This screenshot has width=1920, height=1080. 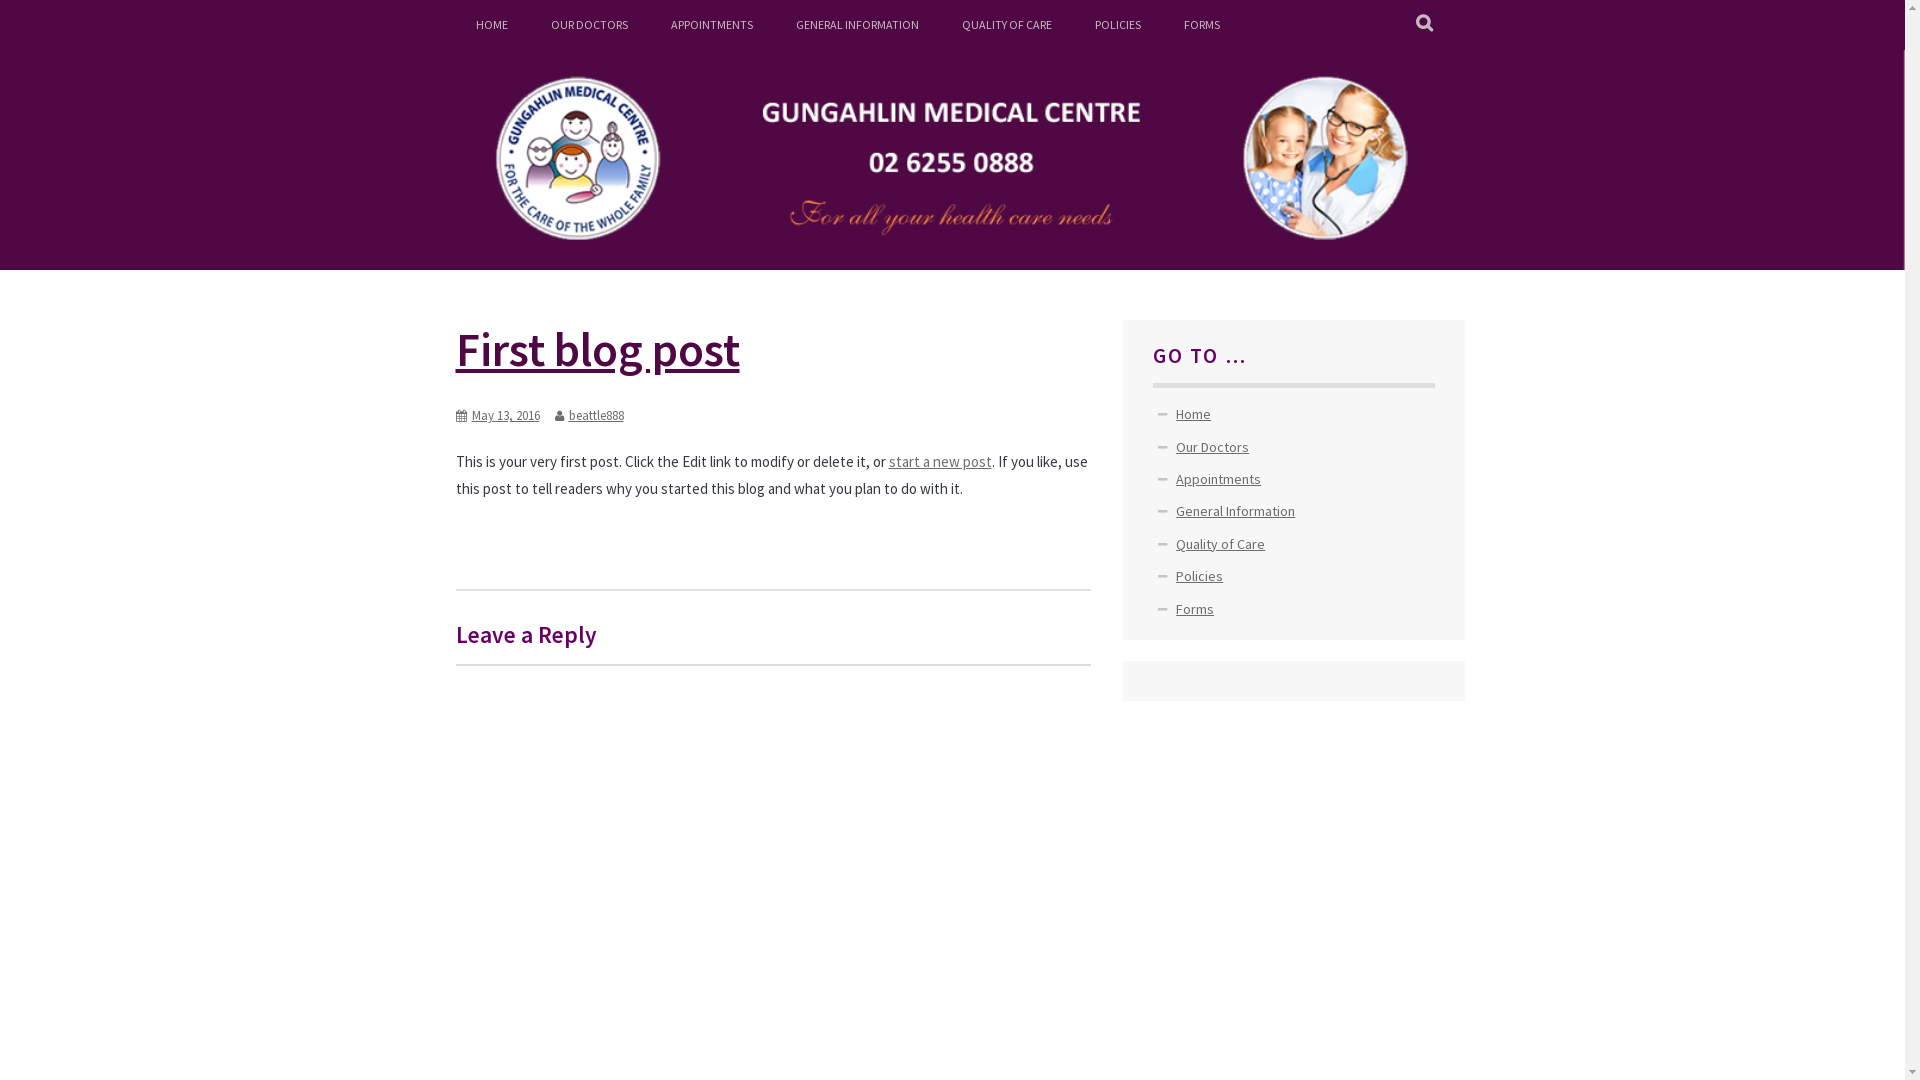 I want to click on POLICIES, so click(x=1117, y=25).